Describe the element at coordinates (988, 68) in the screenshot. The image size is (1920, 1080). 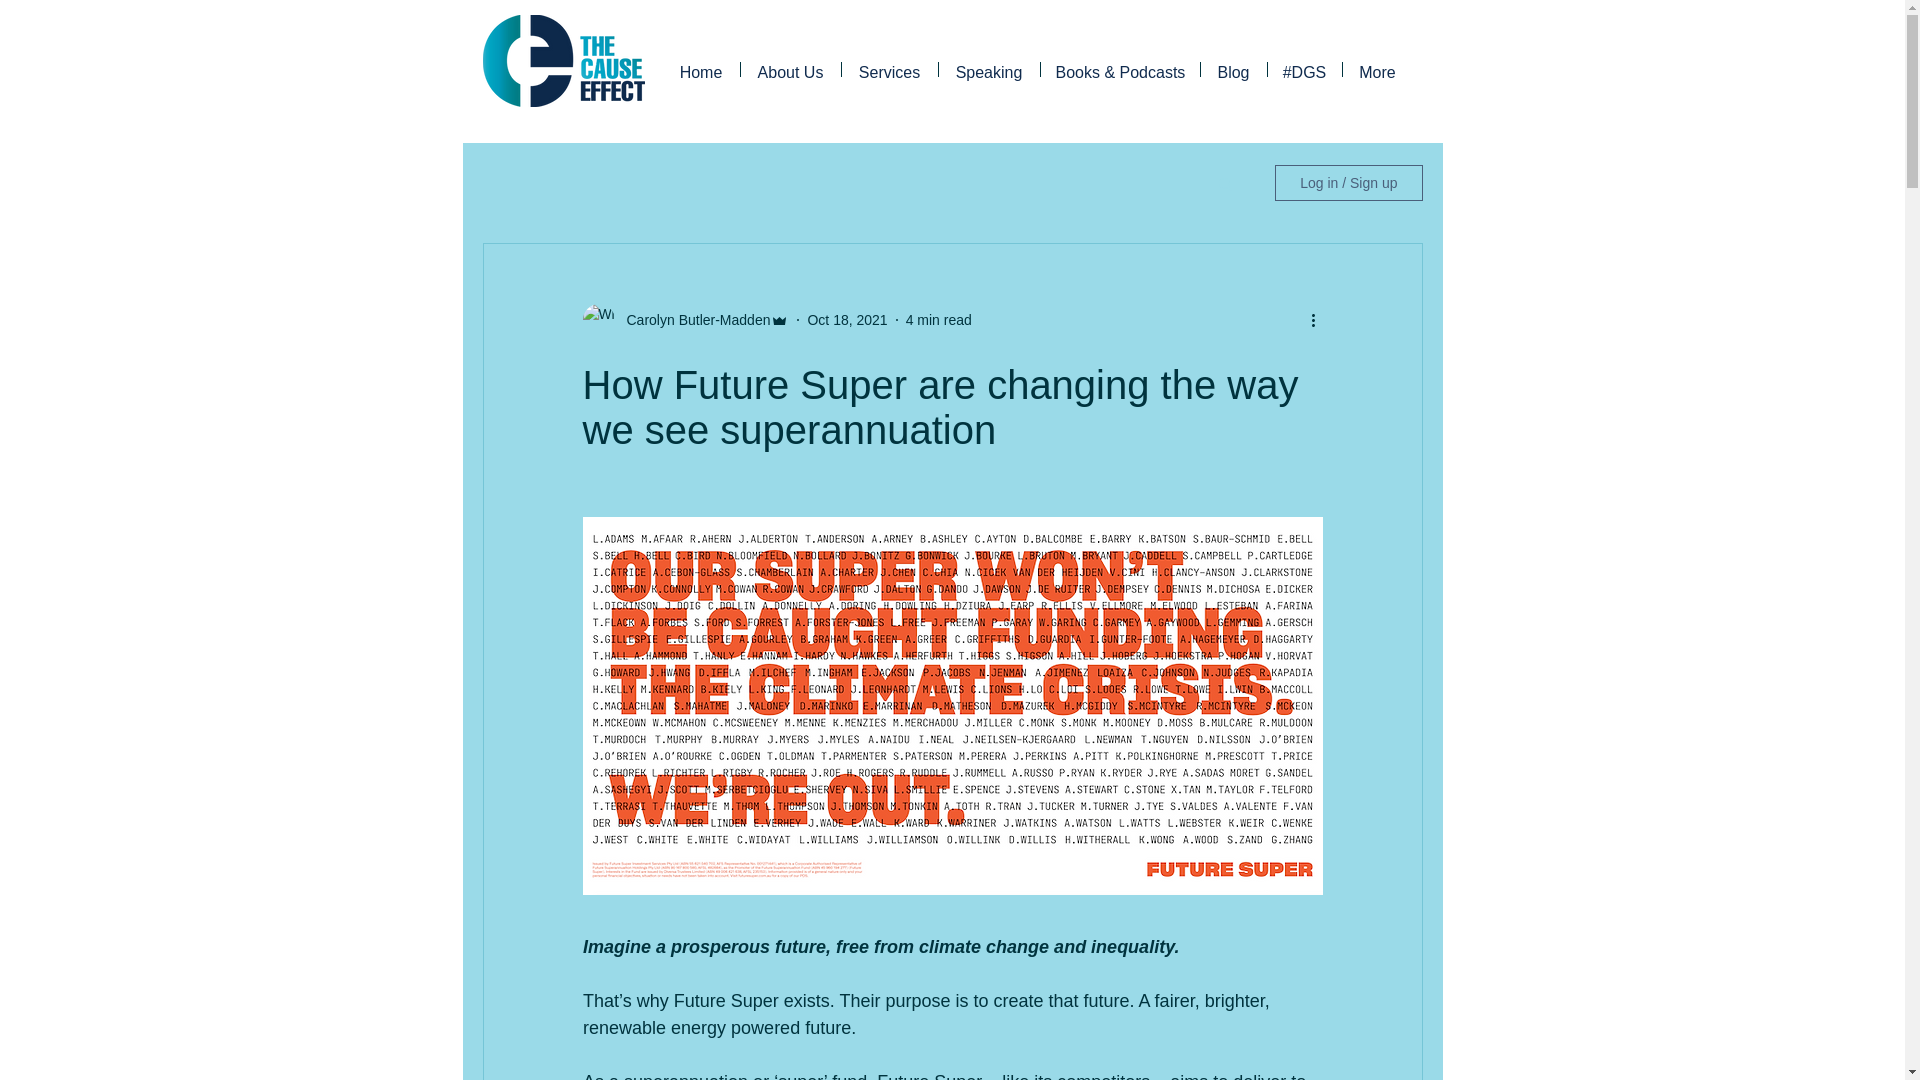
I see `Speaking` at that location.